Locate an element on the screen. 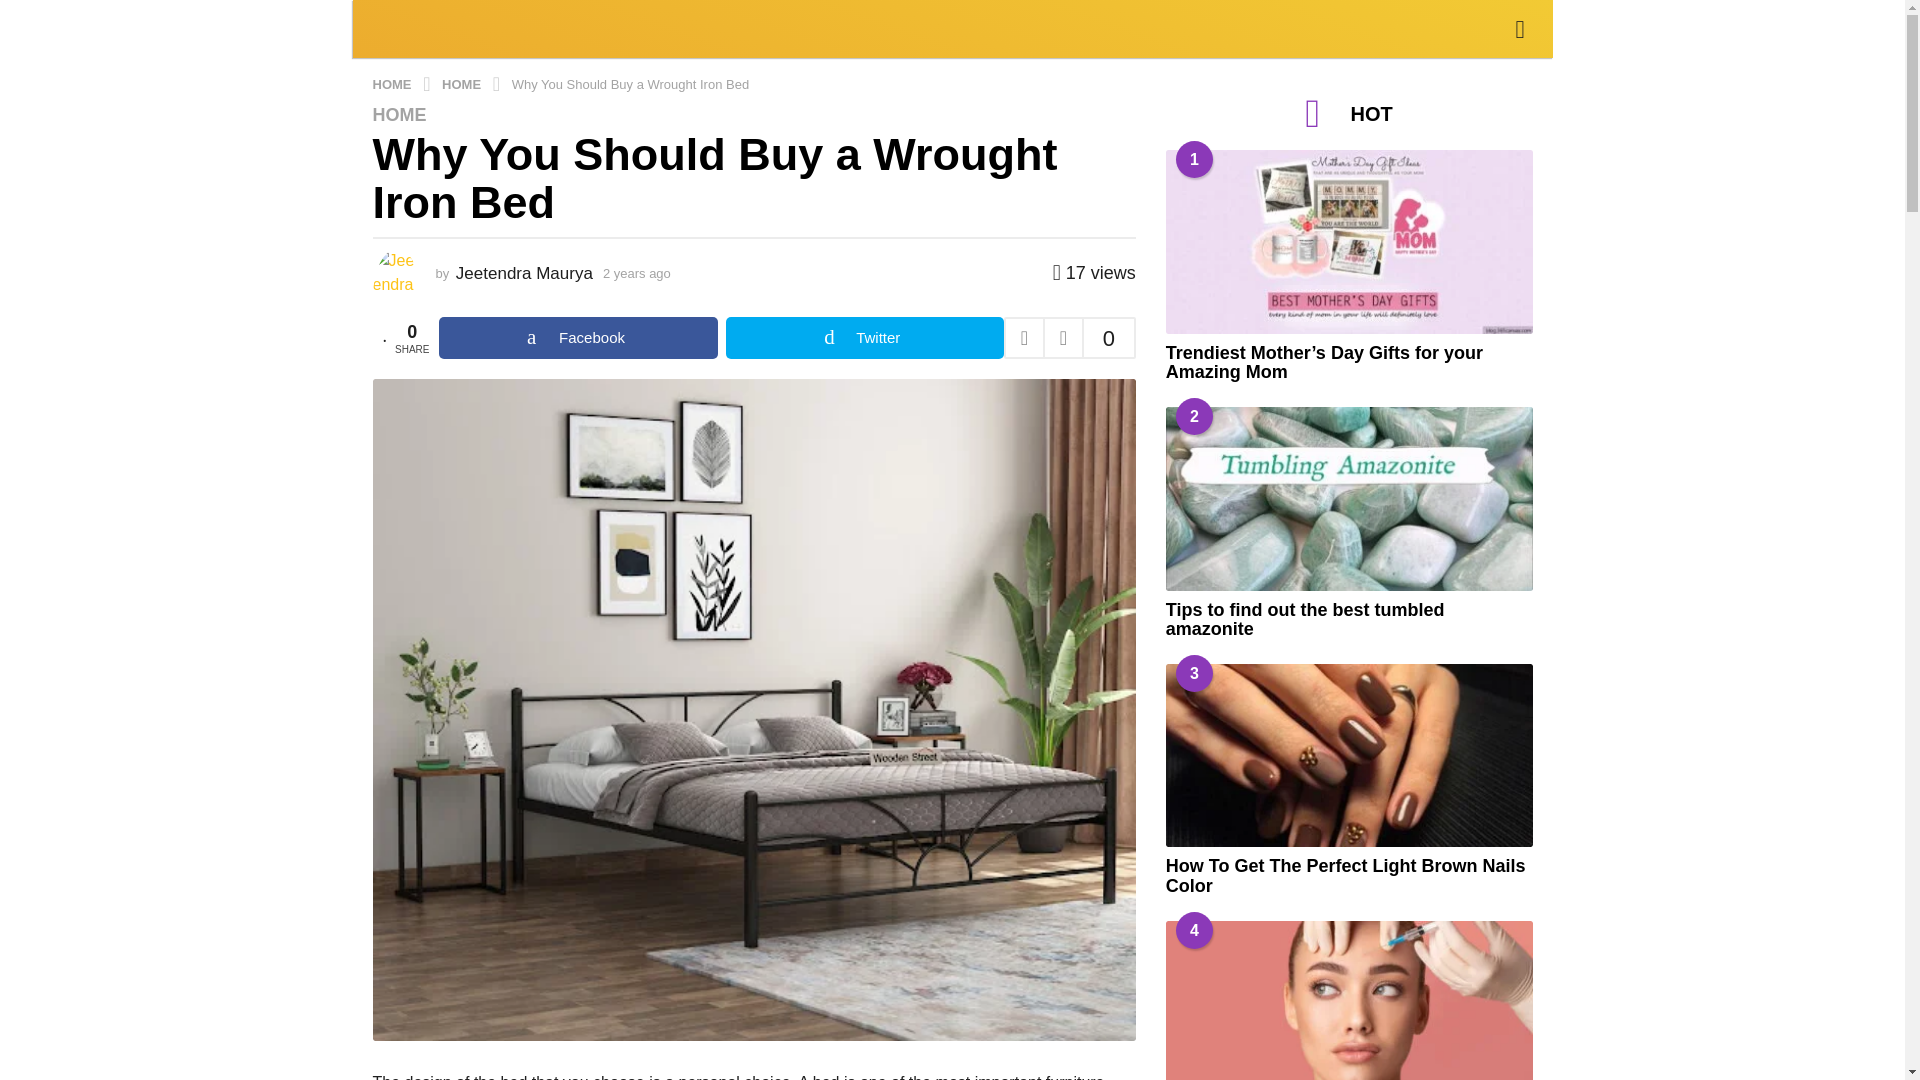  Share on Facebook is located at coordinates (578, 338).